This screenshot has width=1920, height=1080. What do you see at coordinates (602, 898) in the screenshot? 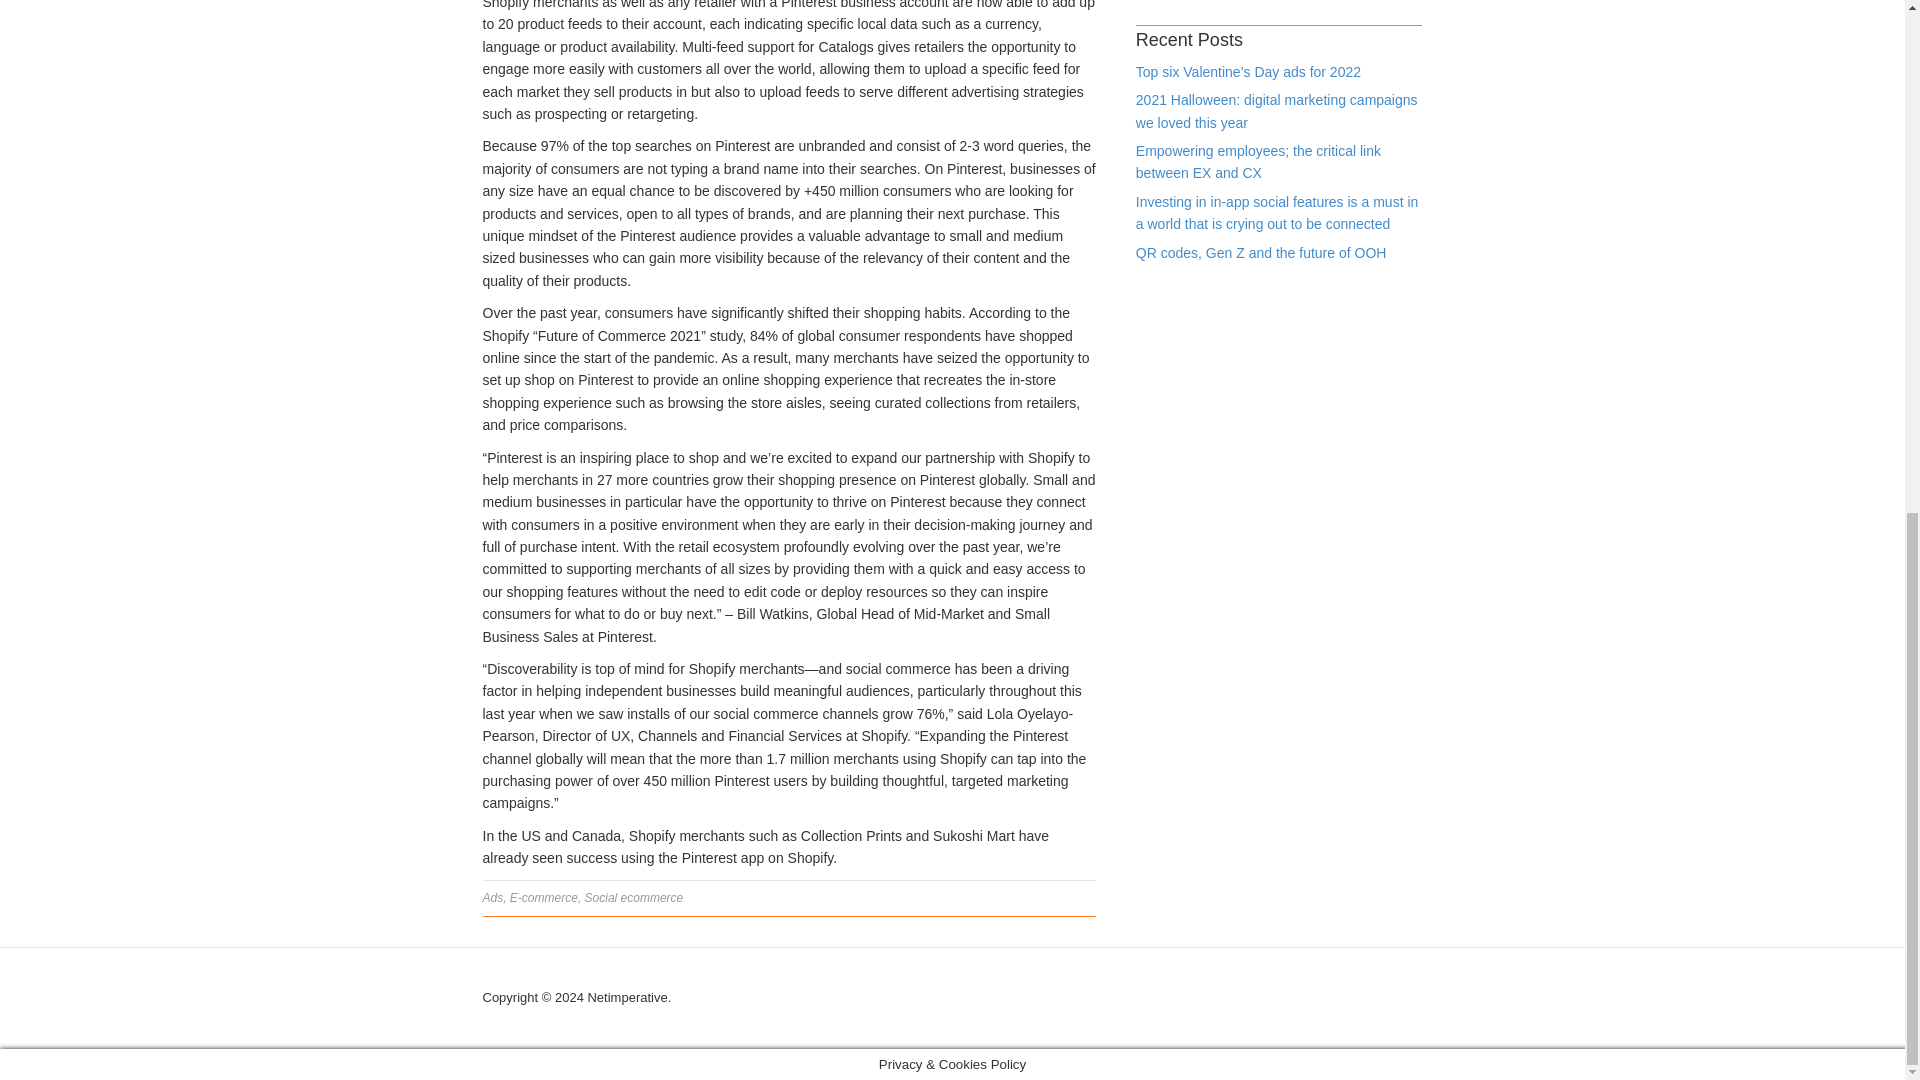
I see `Social` at bounding box center [602, 898].